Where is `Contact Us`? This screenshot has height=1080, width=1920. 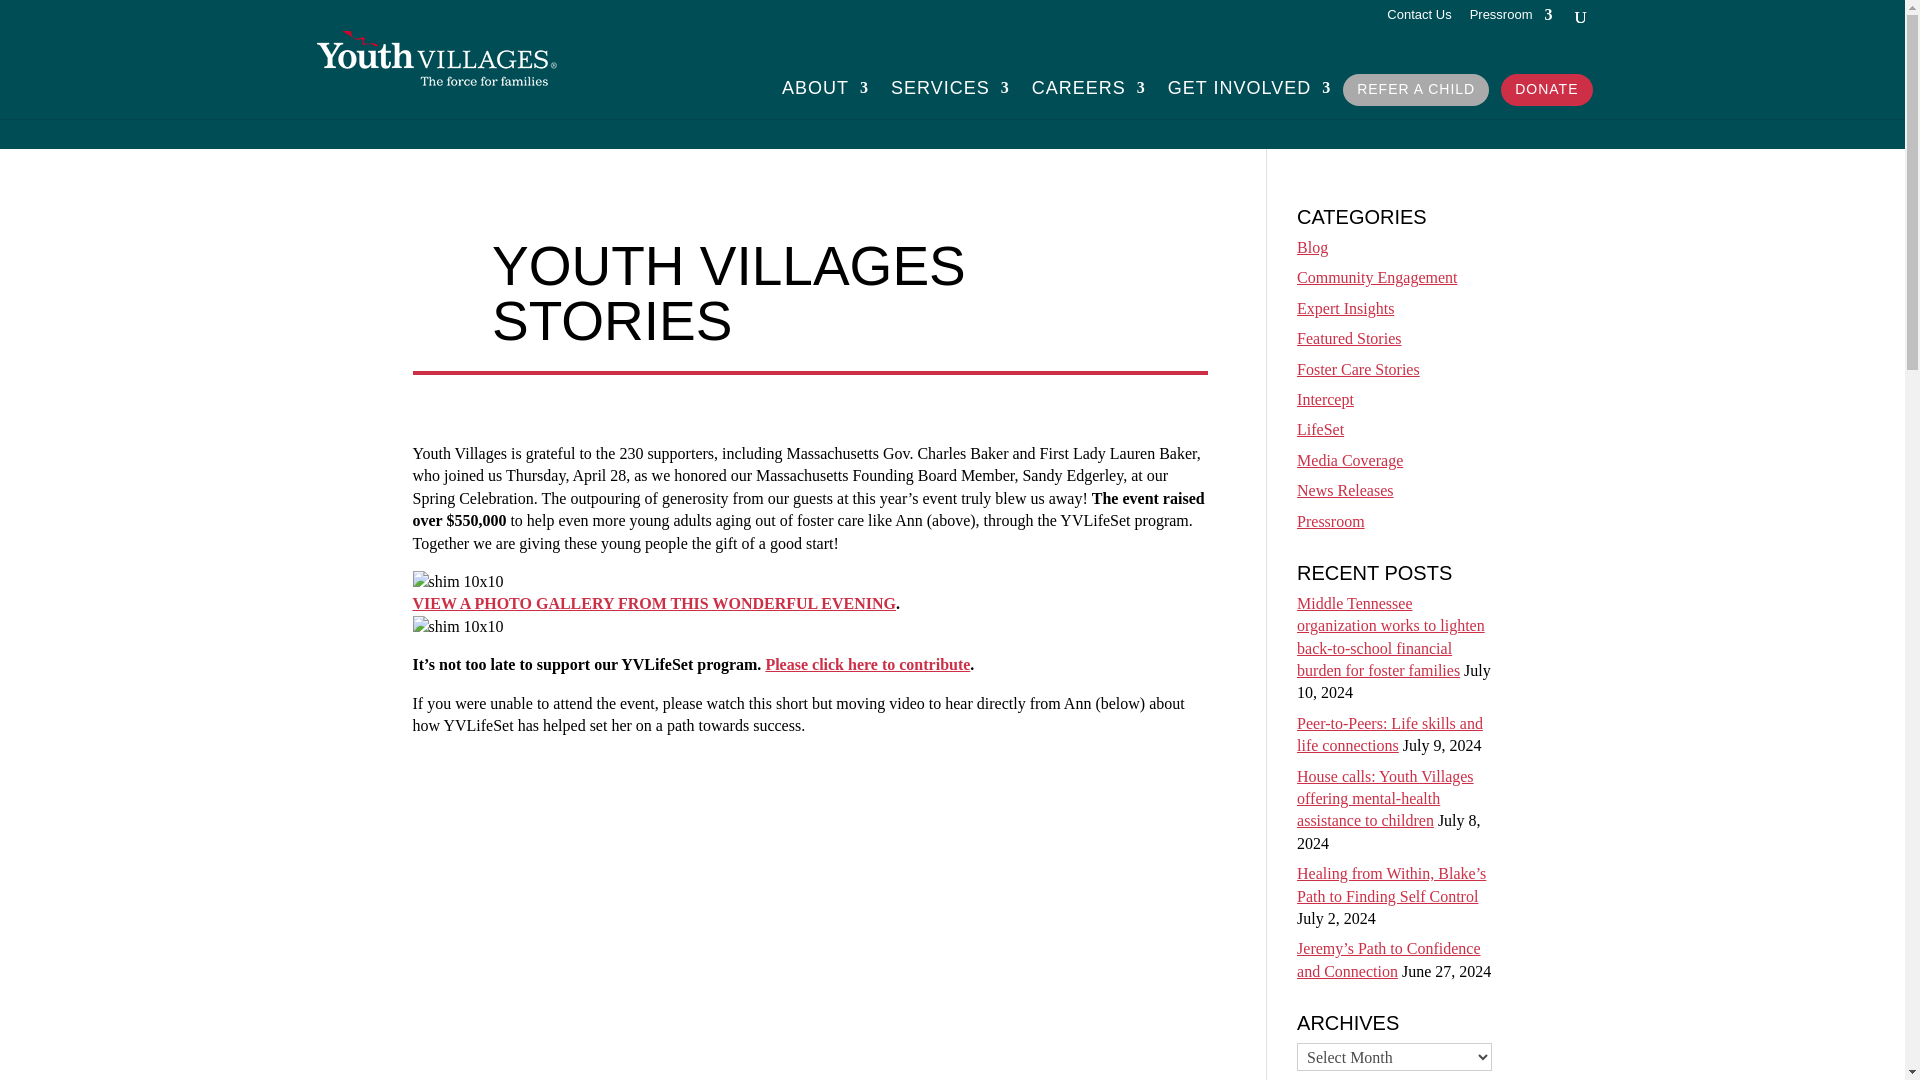 Contact Us is located at coordinates (1418, 20).